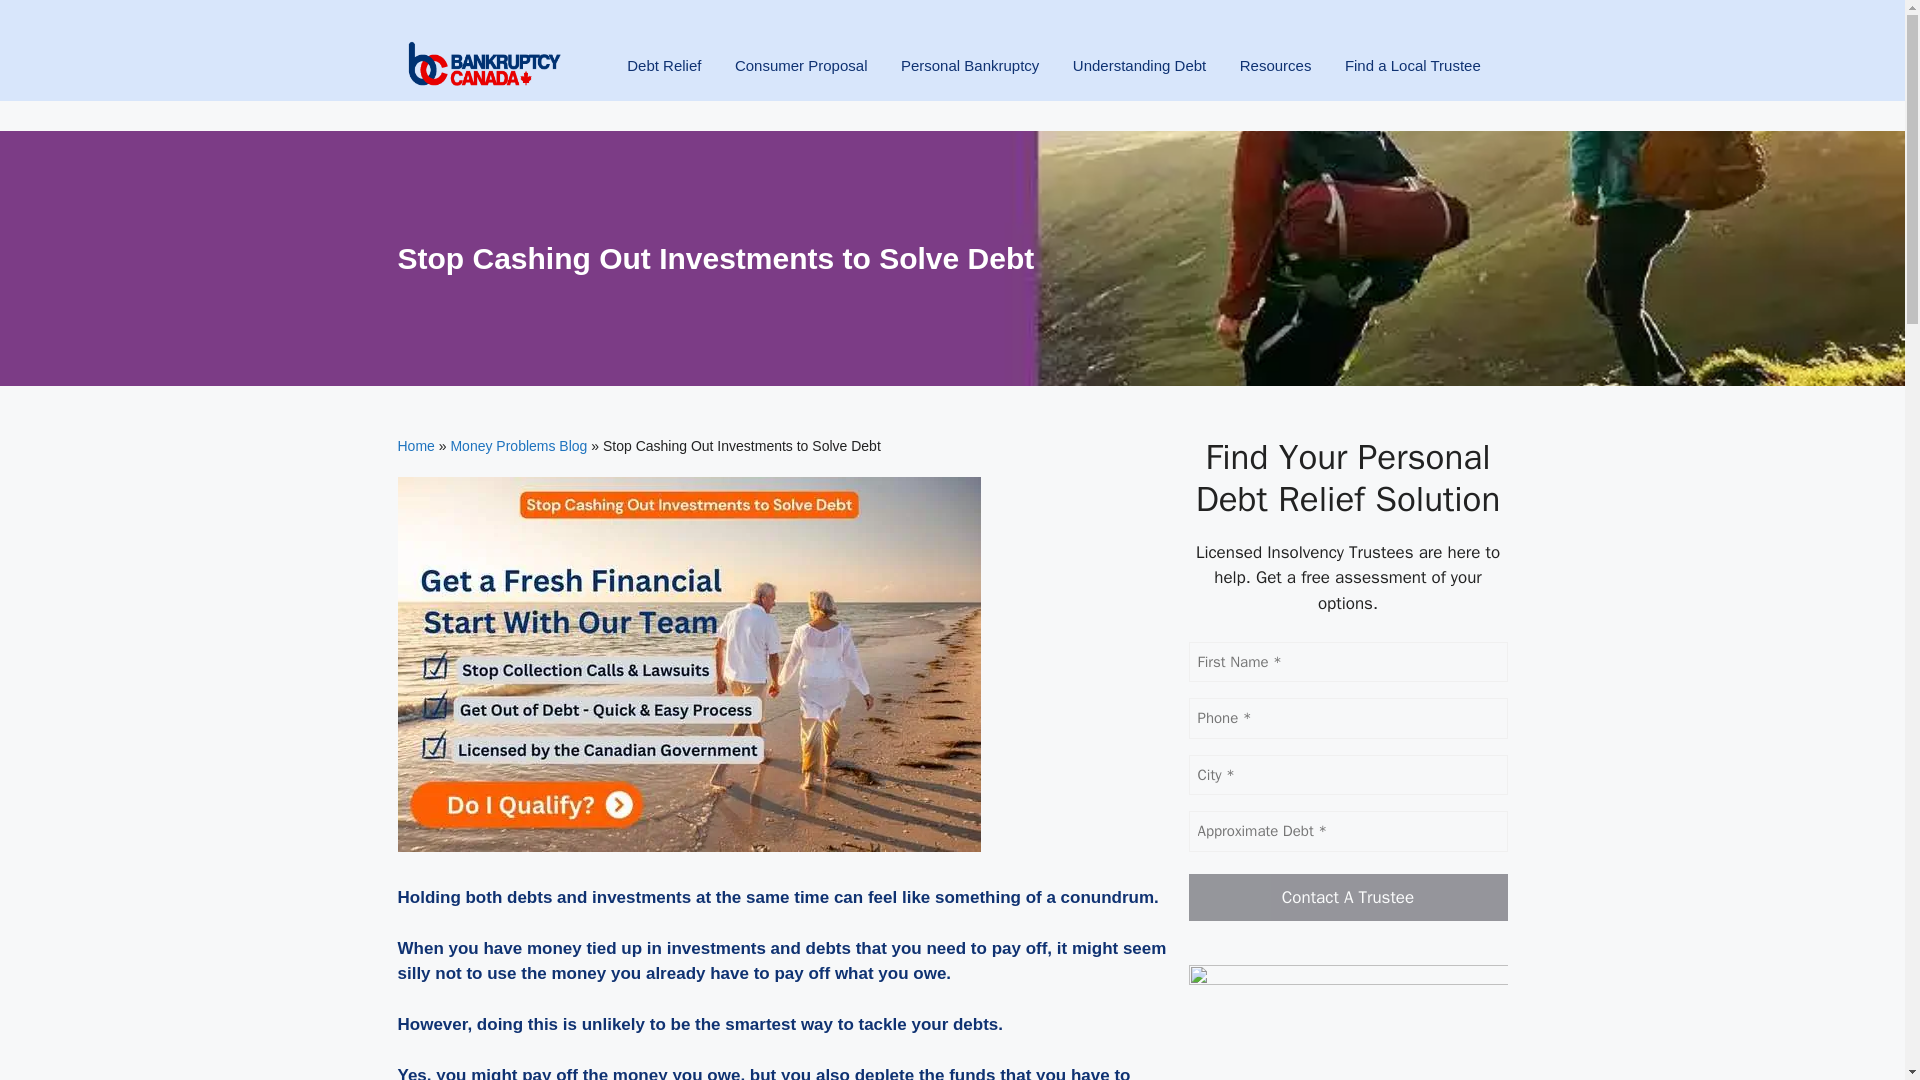 The image size is (1920, 1080). What do you see at coordinates (1412, 78) in the screenshot?
I see `Find a Local Trustee` at bounding box center [1412, 78].